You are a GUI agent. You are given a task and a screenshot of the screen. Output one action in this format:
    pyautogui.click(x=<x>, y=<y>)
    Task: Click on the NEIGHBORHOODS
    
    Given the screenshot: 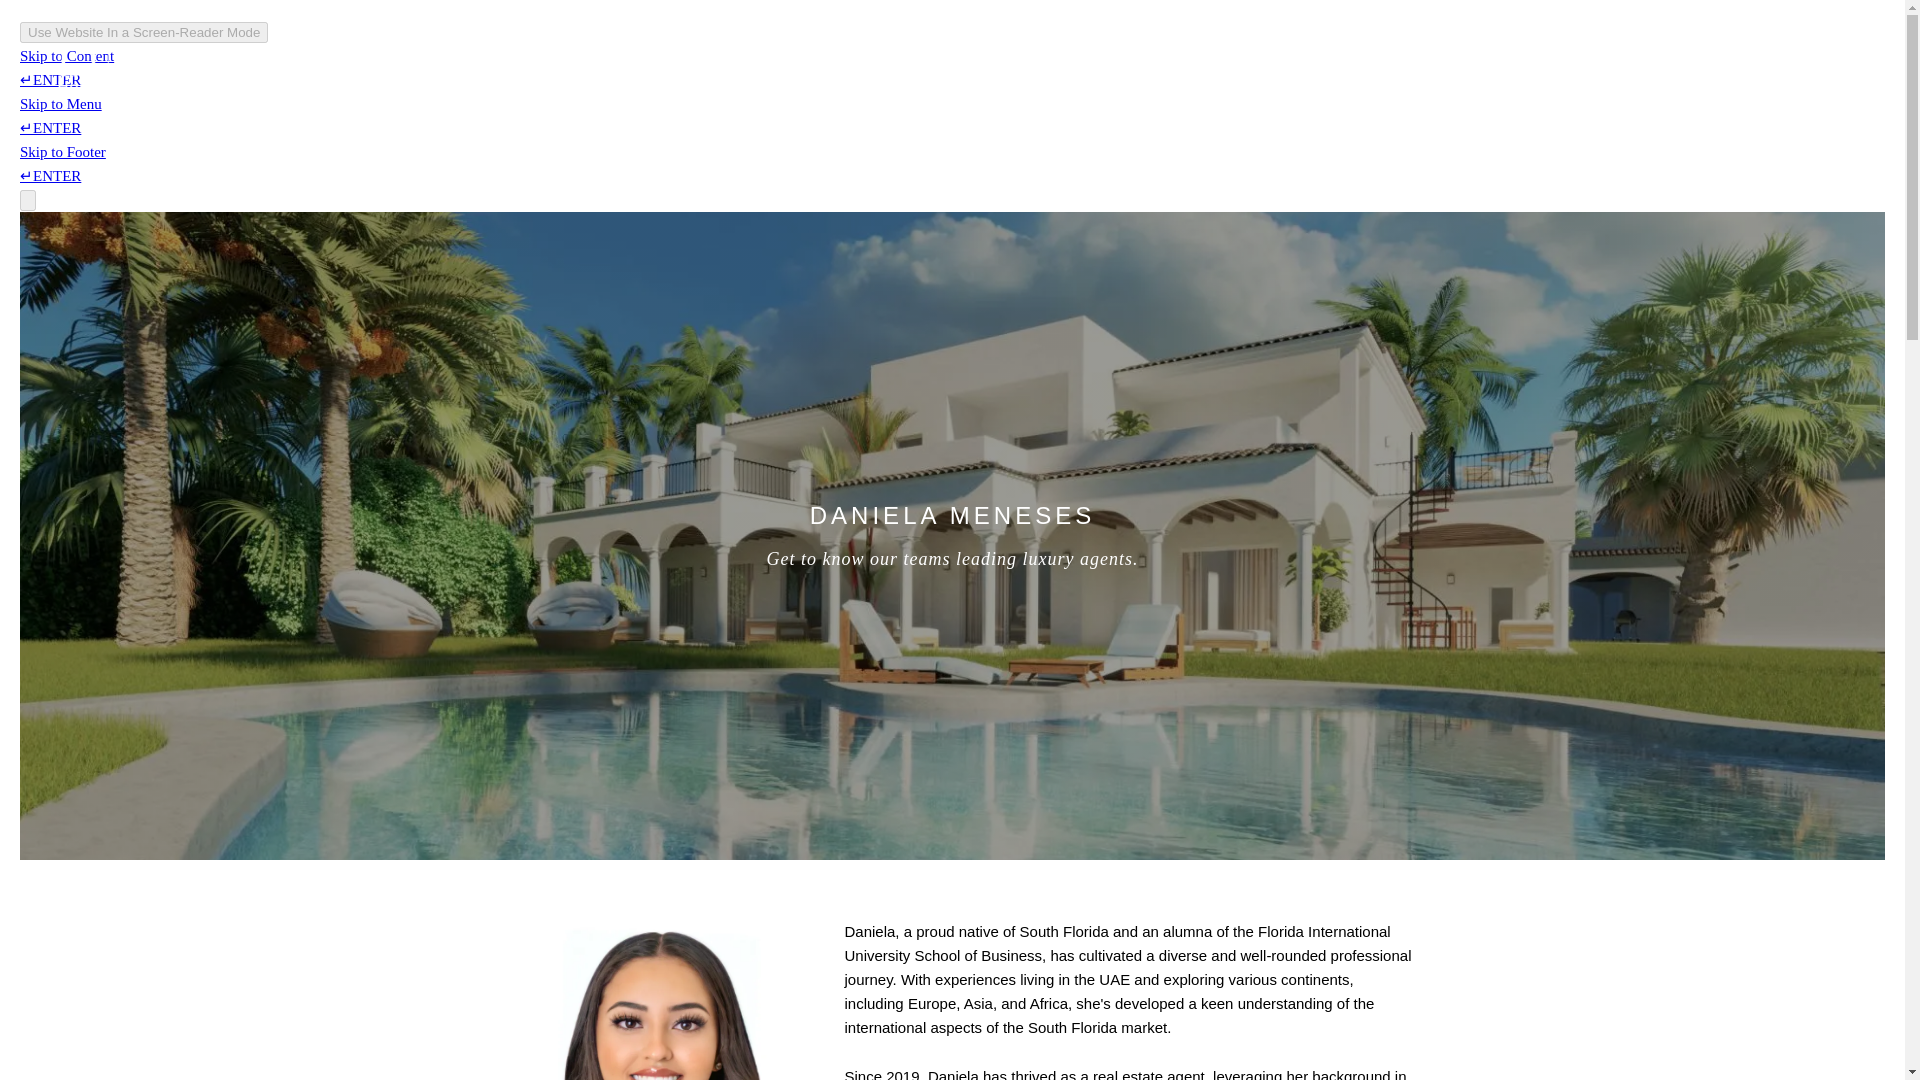 What is the action you would take?
    pyautogui.click(x=1208, y=74)
    